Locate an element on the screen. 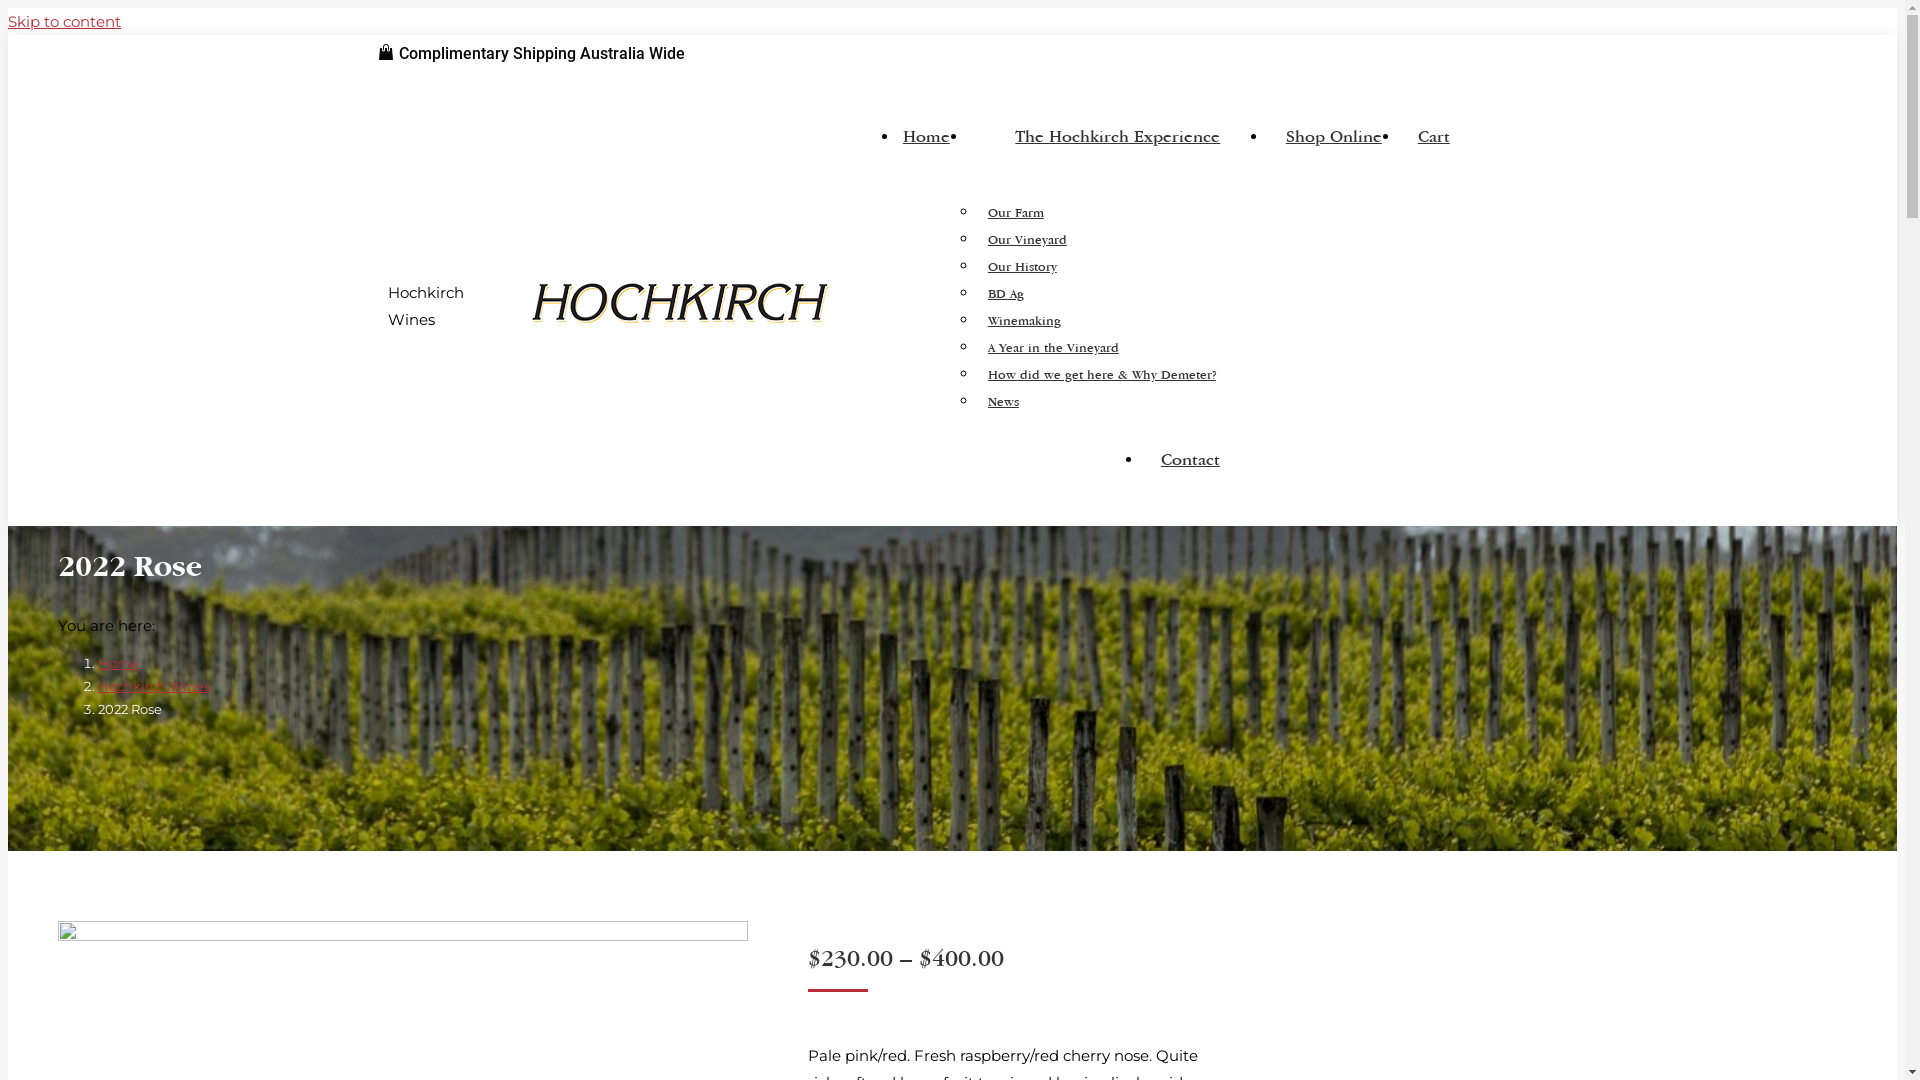 This screenshot has height=1080, width=1920. Shop Online is located at coordinates (1334, 144).